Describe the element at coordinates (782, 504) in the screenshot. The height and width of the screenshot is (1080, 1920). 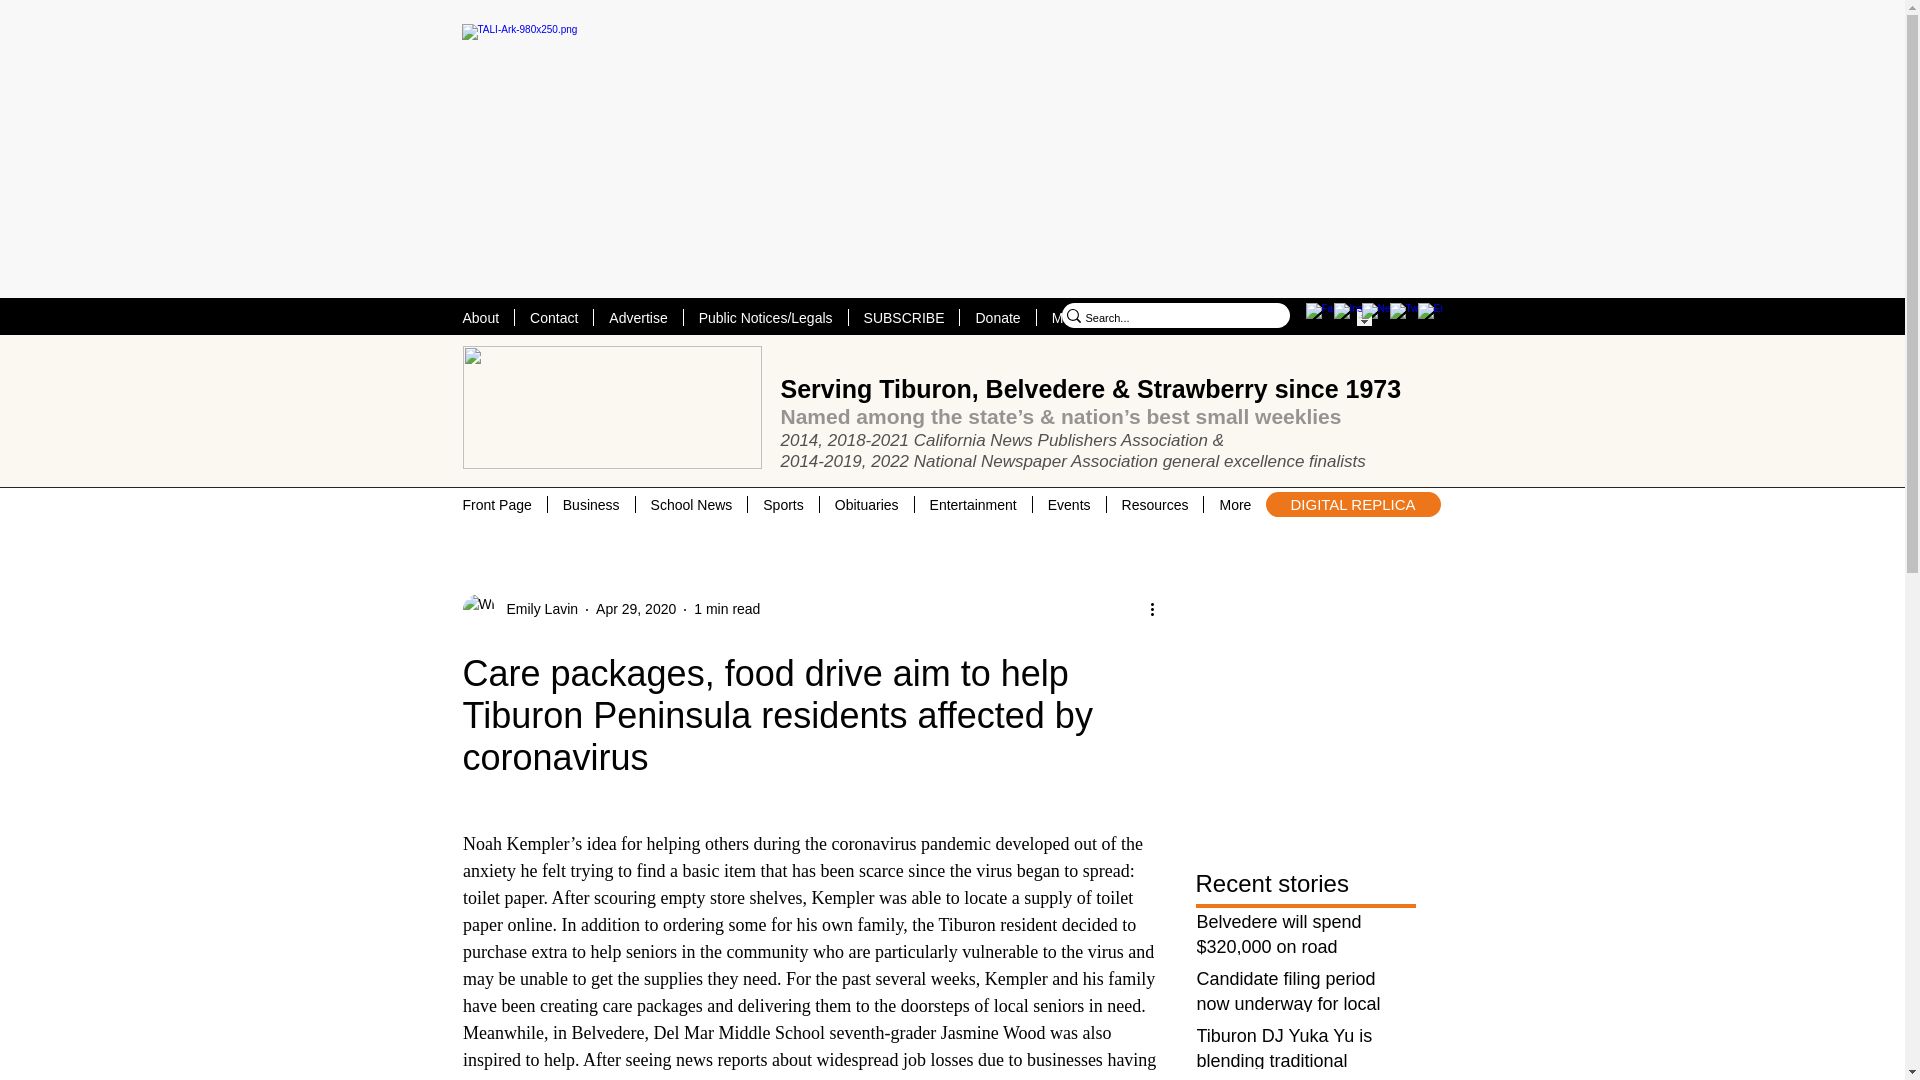
I see `Sports` at that location.